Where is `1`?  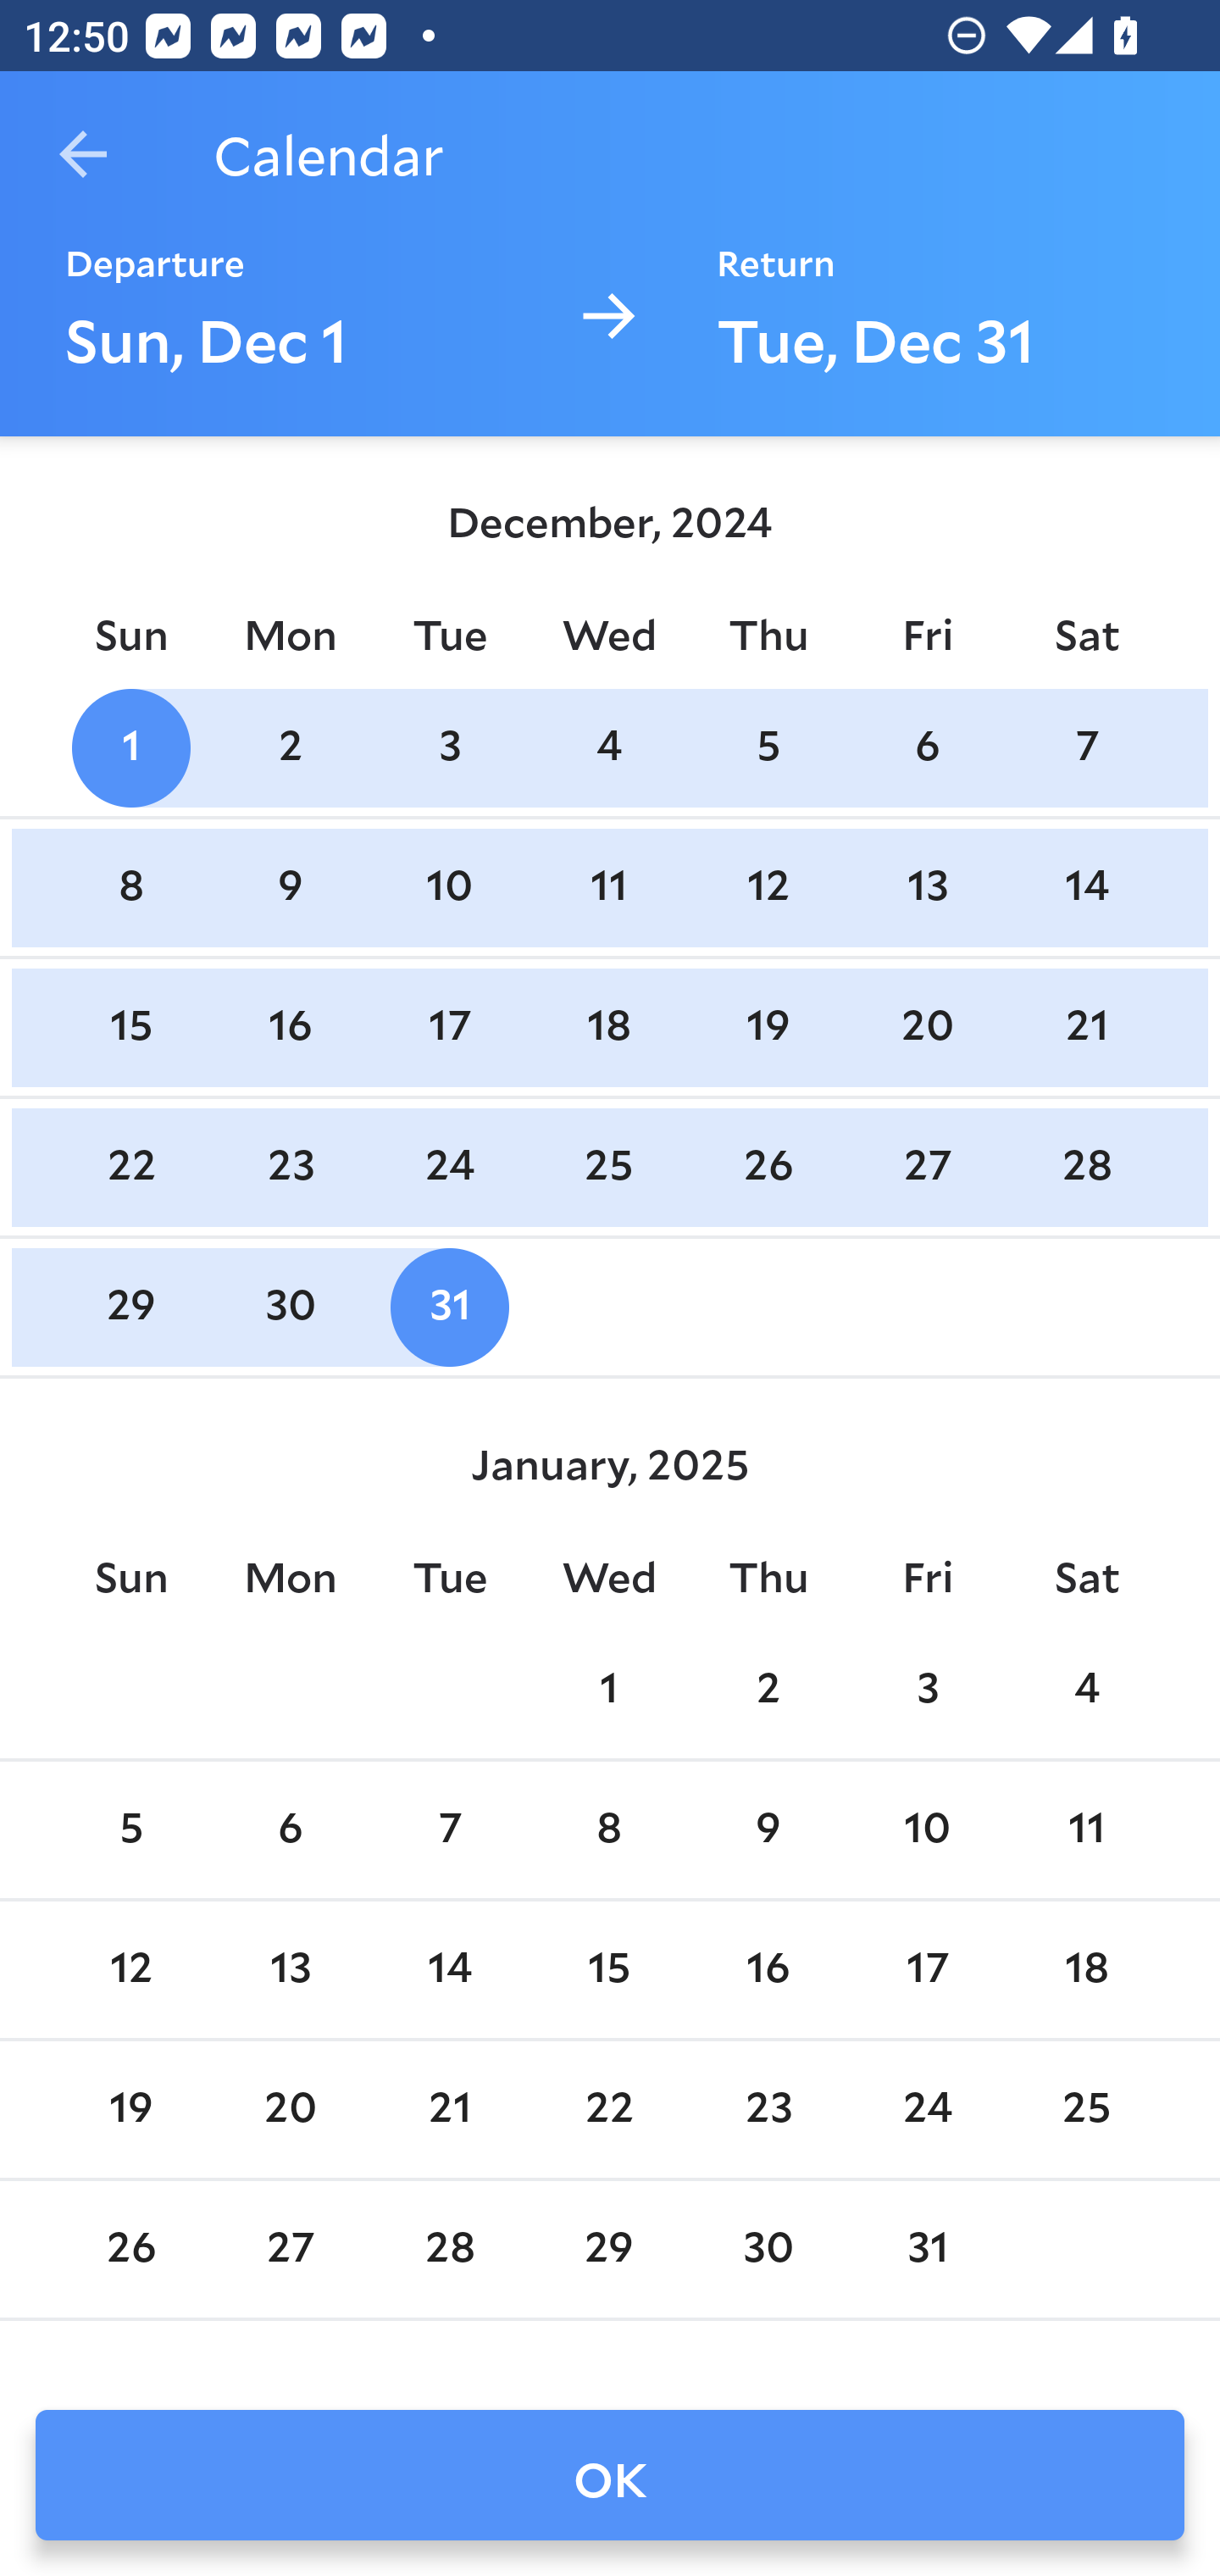
1 is located at coordinates (130, 747).